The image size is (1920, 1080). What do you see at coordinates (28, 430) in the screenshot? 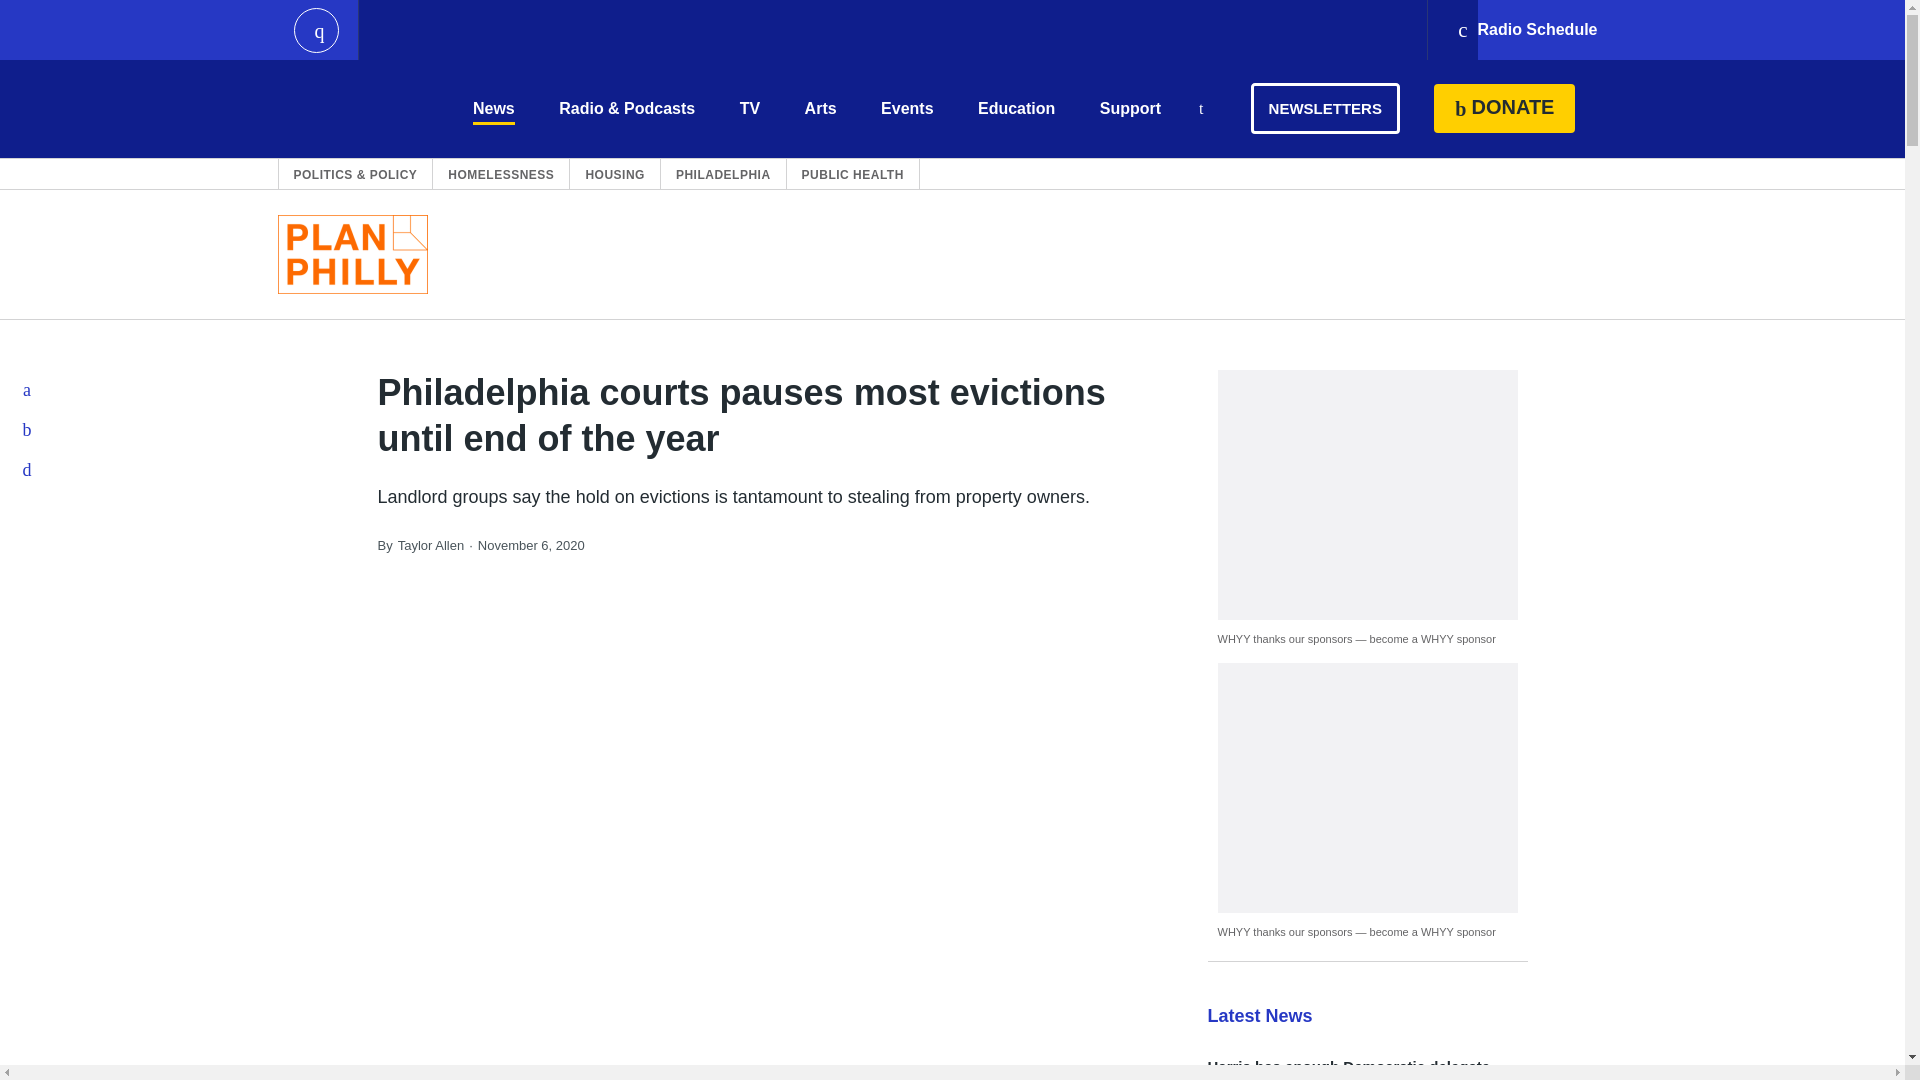
I see `Twitter` at bounding box center [28, 430].